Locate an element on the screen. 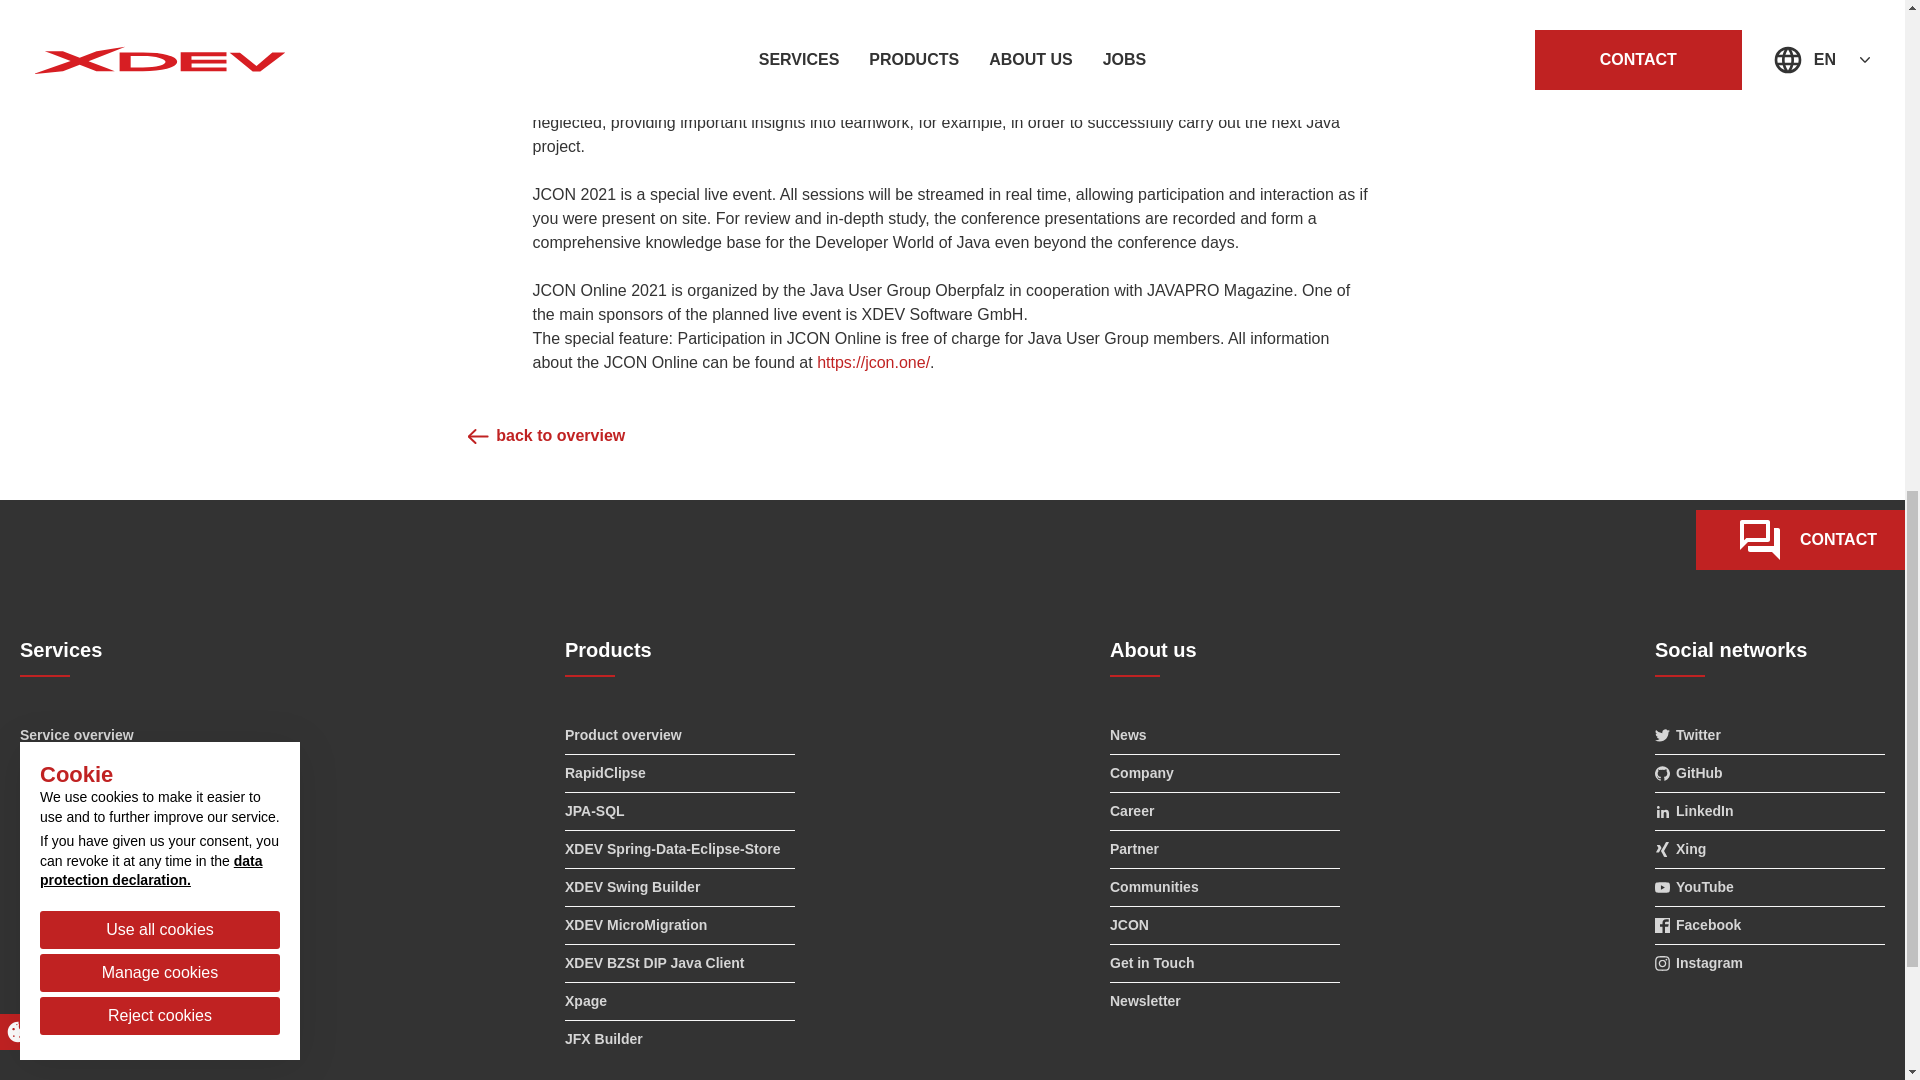 This screenshot has height=1080, width=1920. RapidClipse is located at coordinates (679, 772).